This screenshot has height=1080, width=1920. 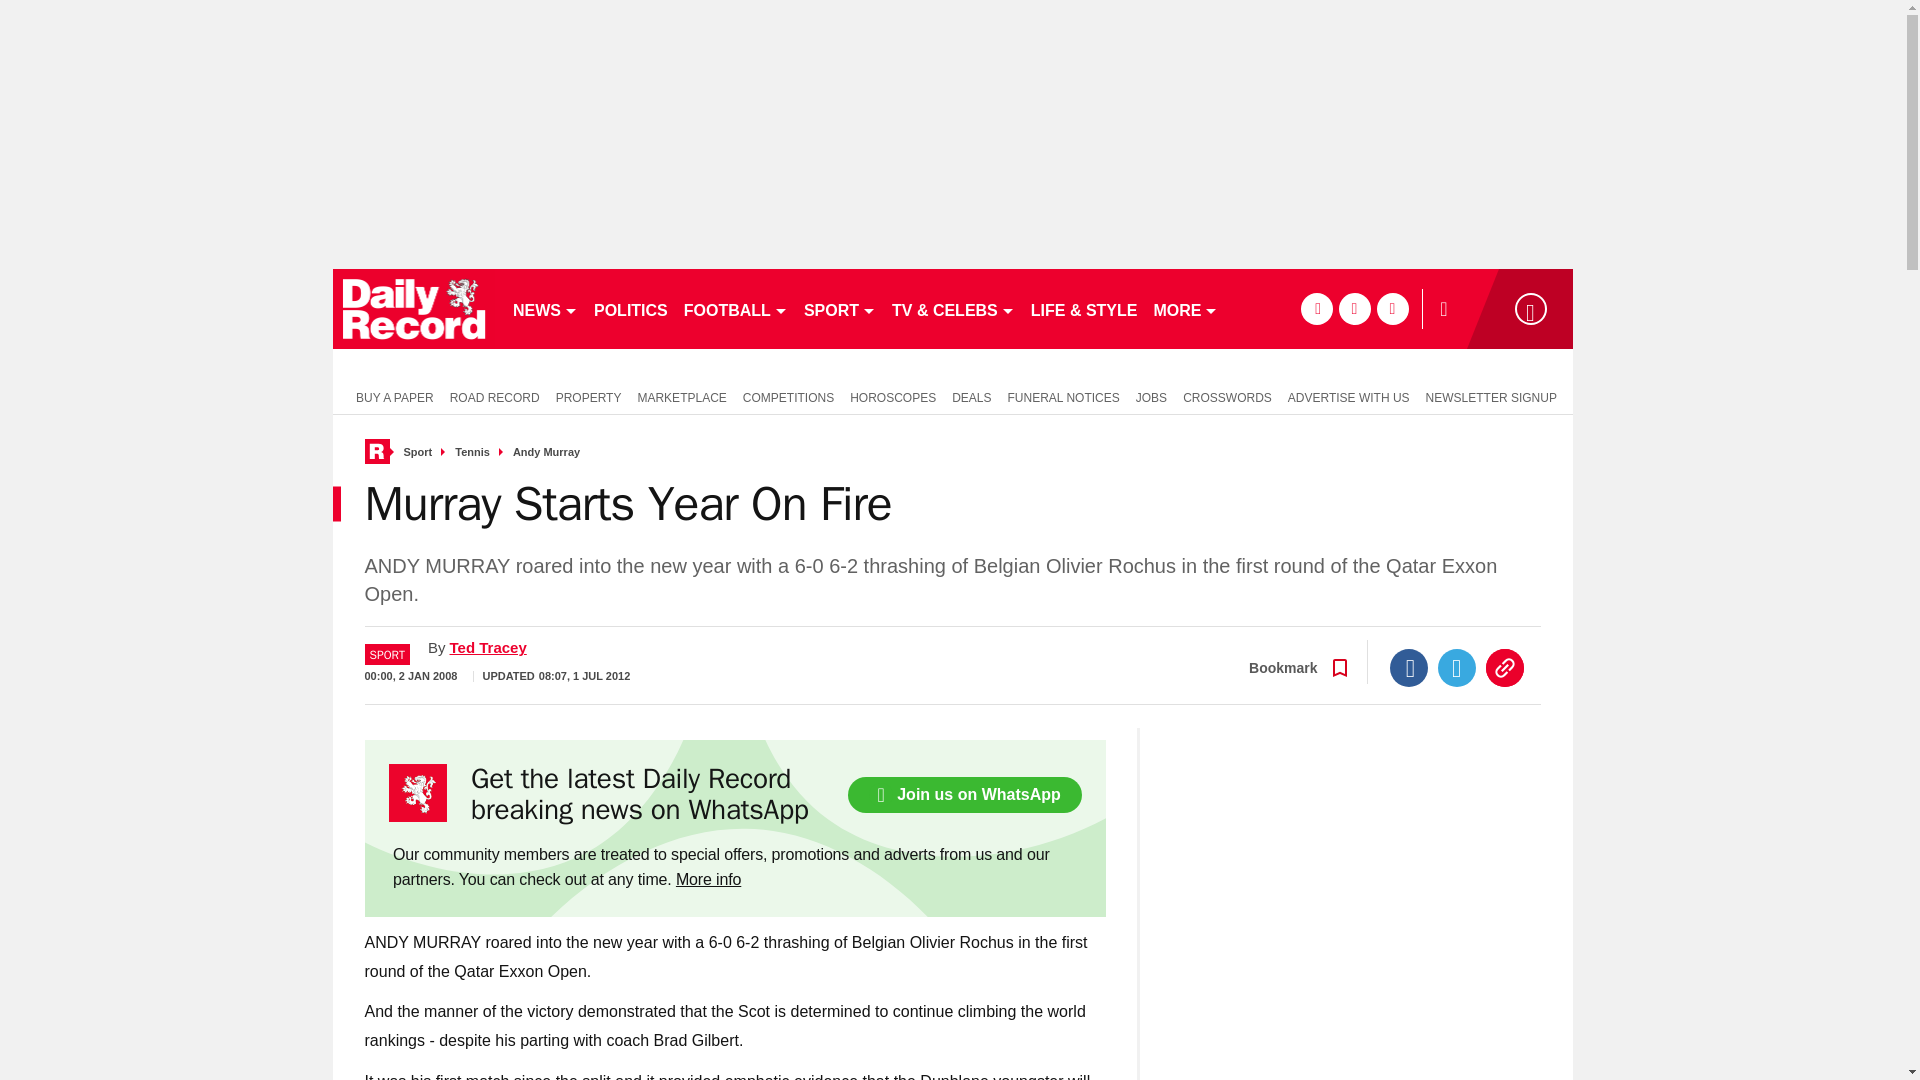 What do you see at coordinates (1457, 668) in the screenshot?
I see `Twitter` at bounding box center [1457, 668].